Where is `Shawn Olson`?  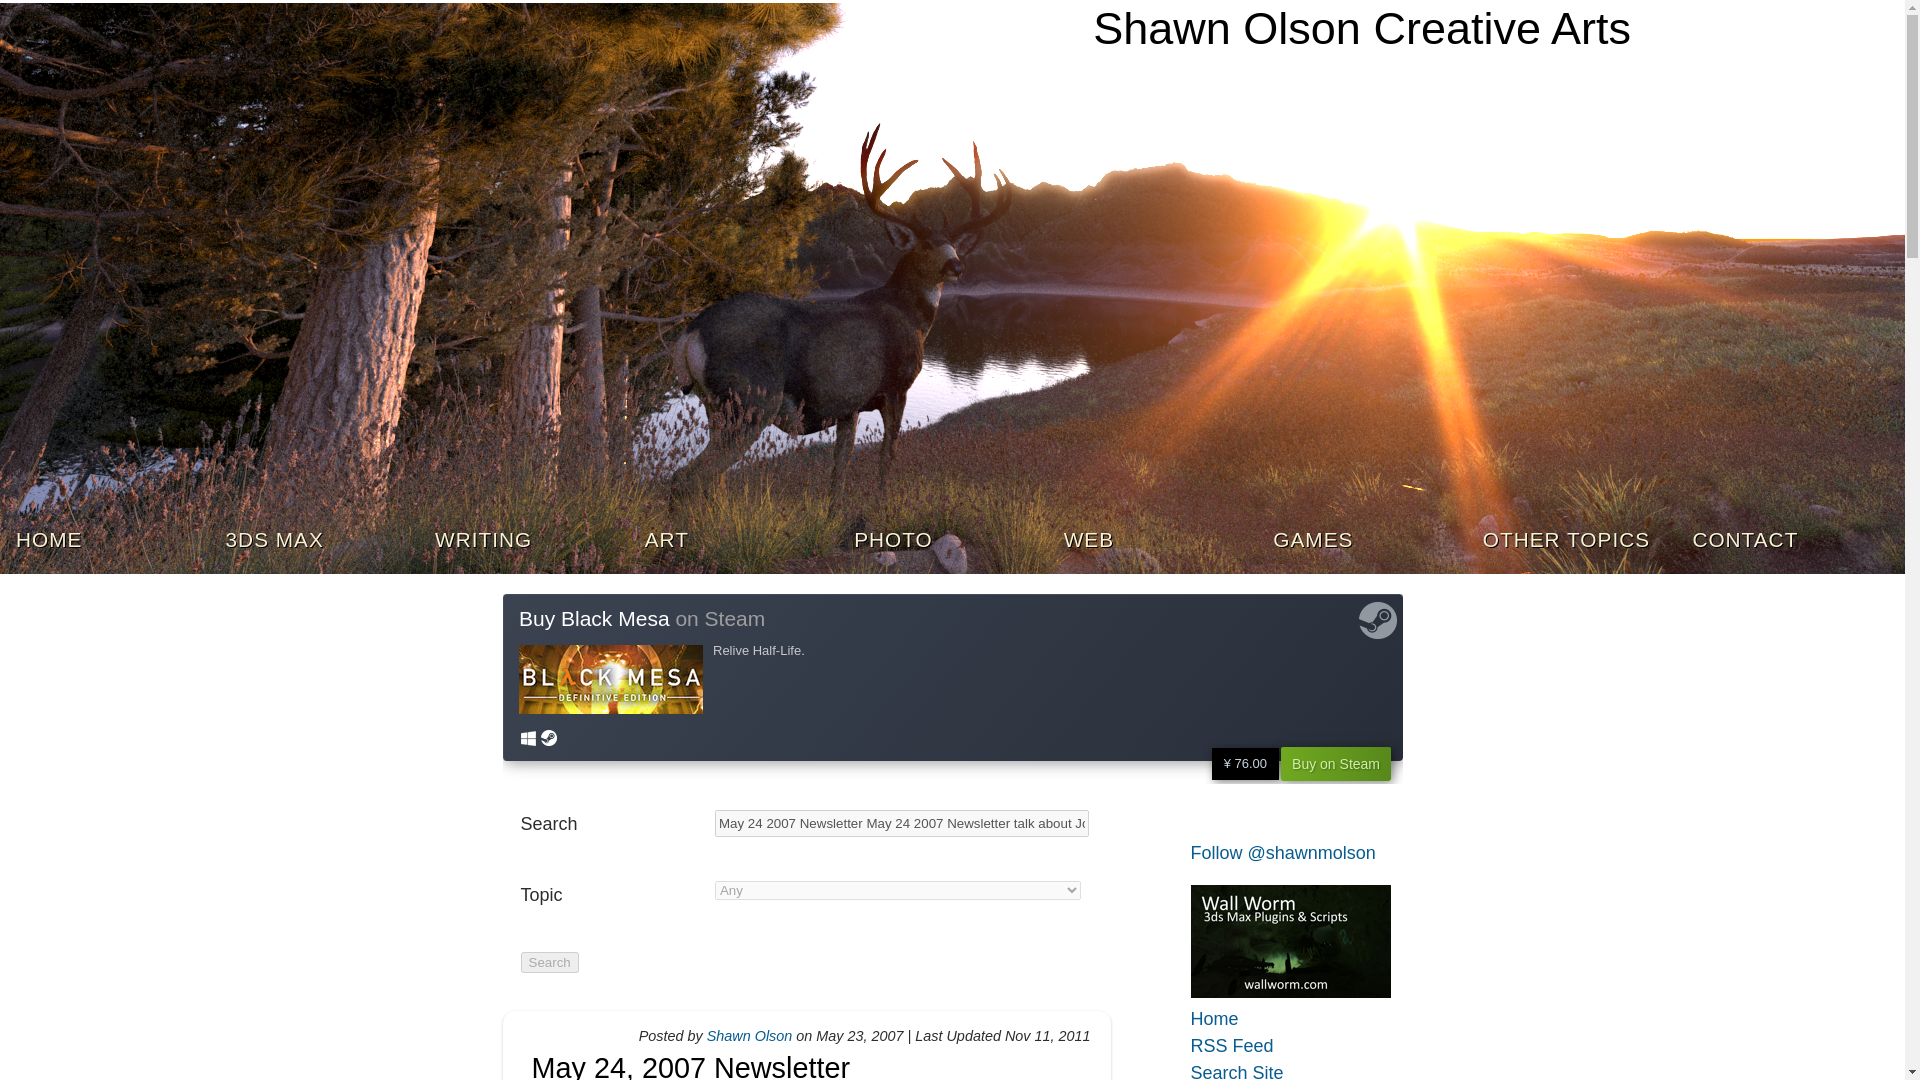 Shawn Olson is located at coordinates (749, 1036).